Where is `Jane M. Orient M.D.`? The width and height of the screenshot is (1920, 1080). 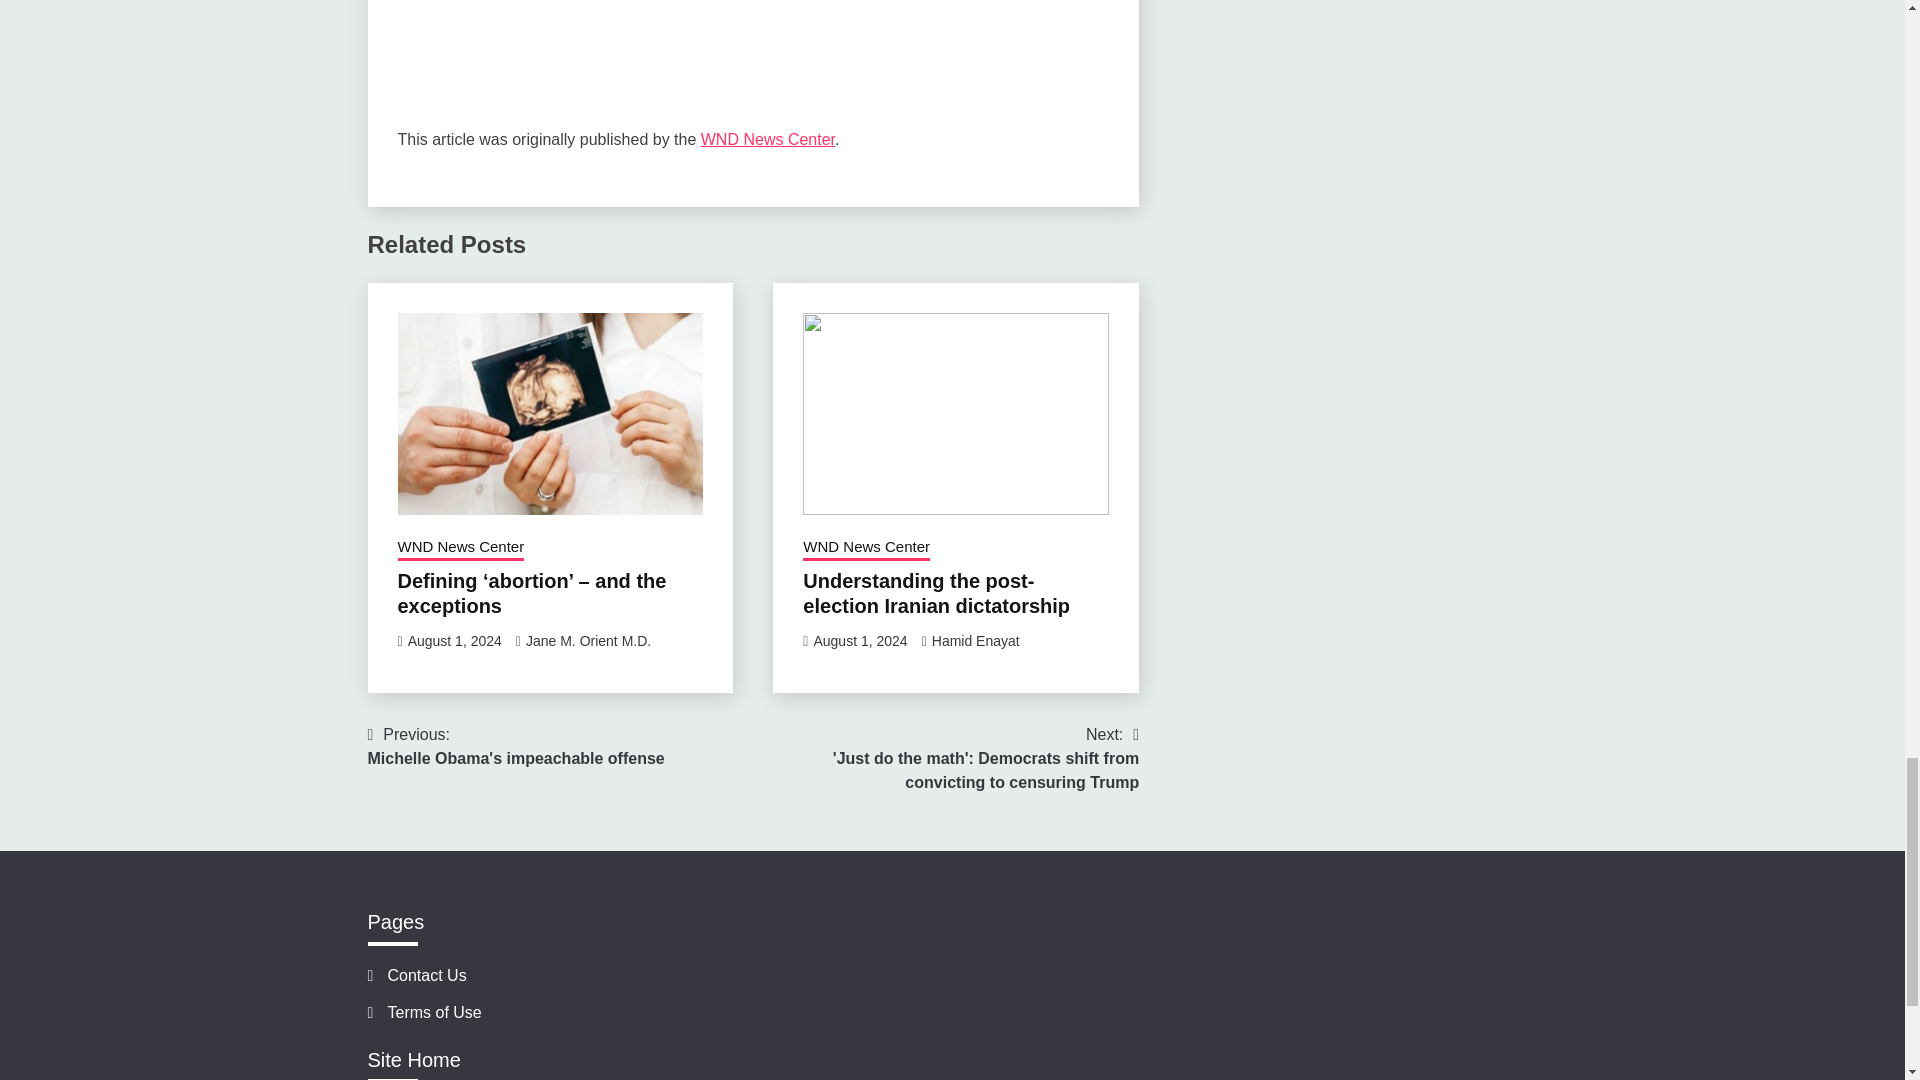
Jane M. Orient M.D. is located at coordinates (588, 640).